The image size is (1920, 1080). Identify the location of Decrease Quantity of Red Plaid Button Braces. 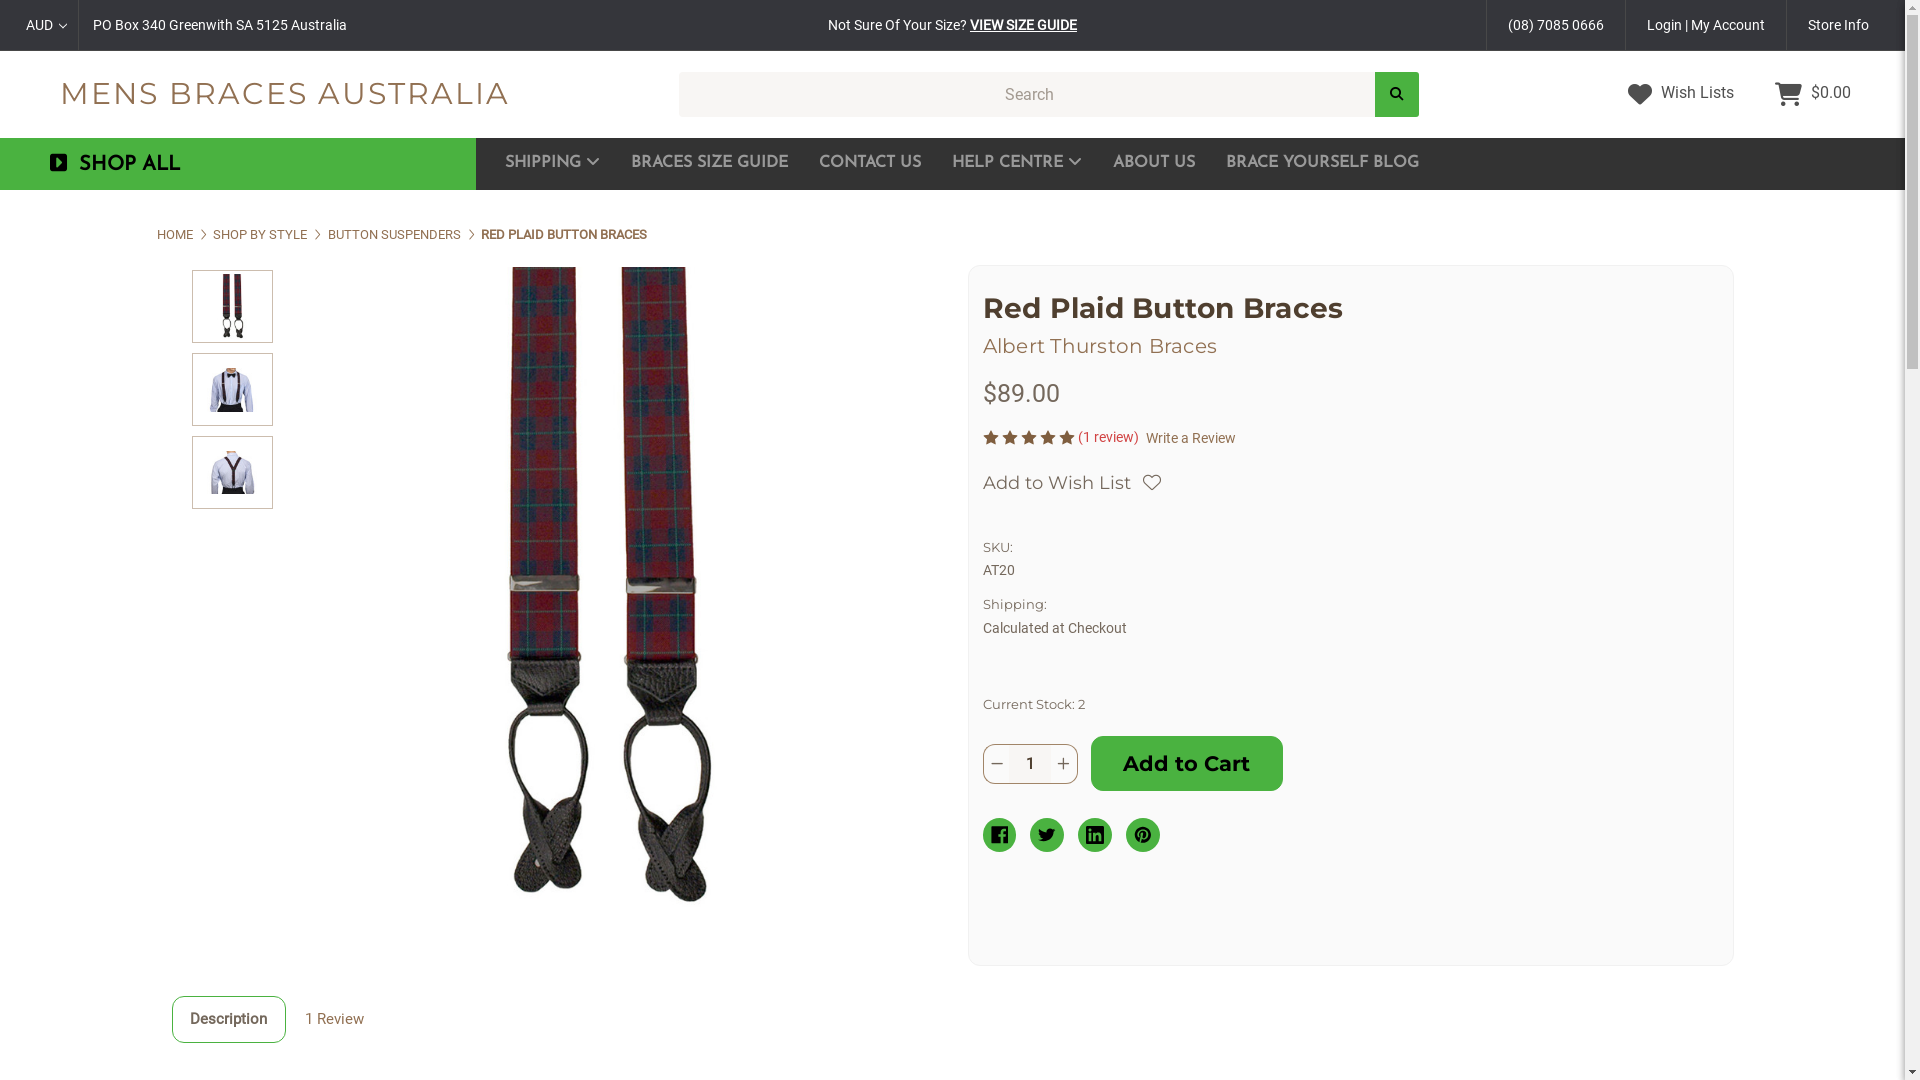
(996, 764).